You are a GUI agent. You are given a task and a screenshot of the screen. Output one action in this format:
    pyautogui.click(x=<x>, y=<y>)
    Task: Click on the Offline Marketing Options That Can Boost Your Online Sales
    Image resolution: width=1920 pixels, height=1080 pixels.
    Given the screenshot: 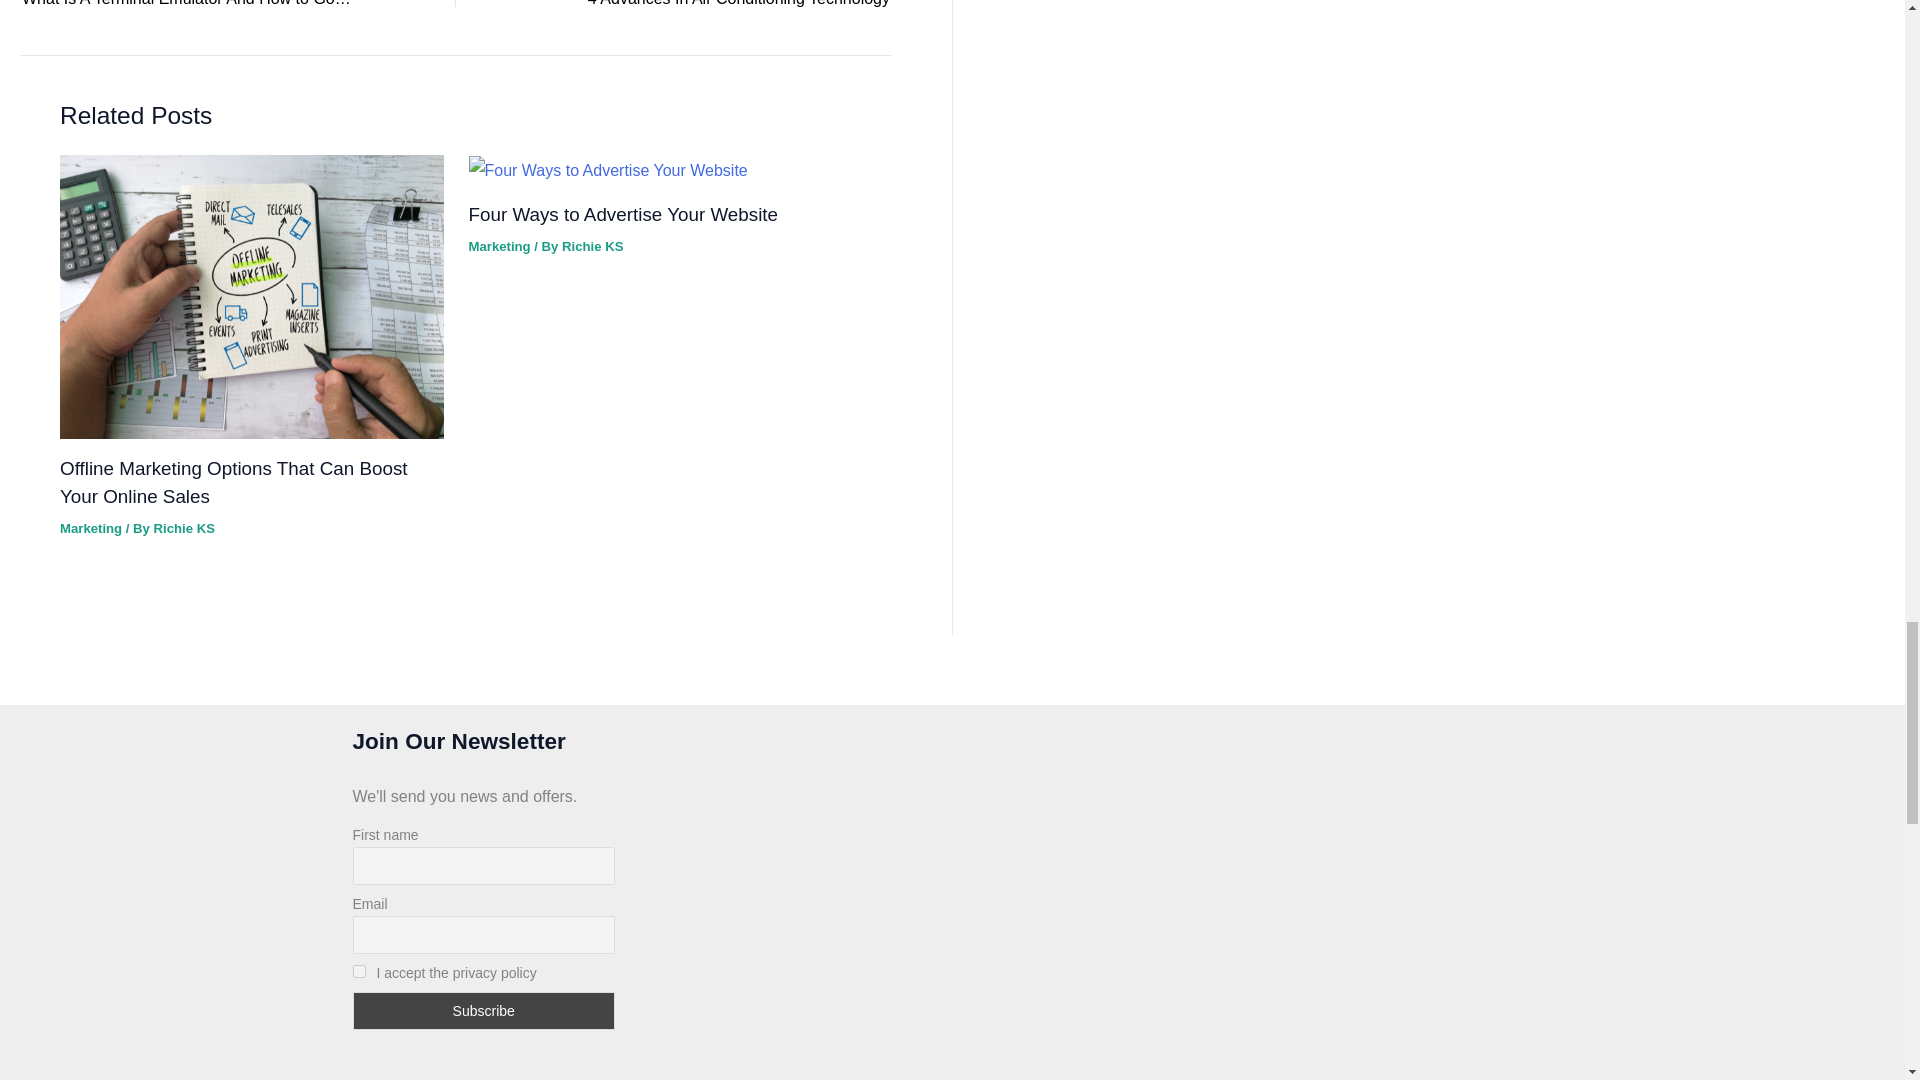 What is the action you would take?
    pyautogui.click(x=233, y=482)
    